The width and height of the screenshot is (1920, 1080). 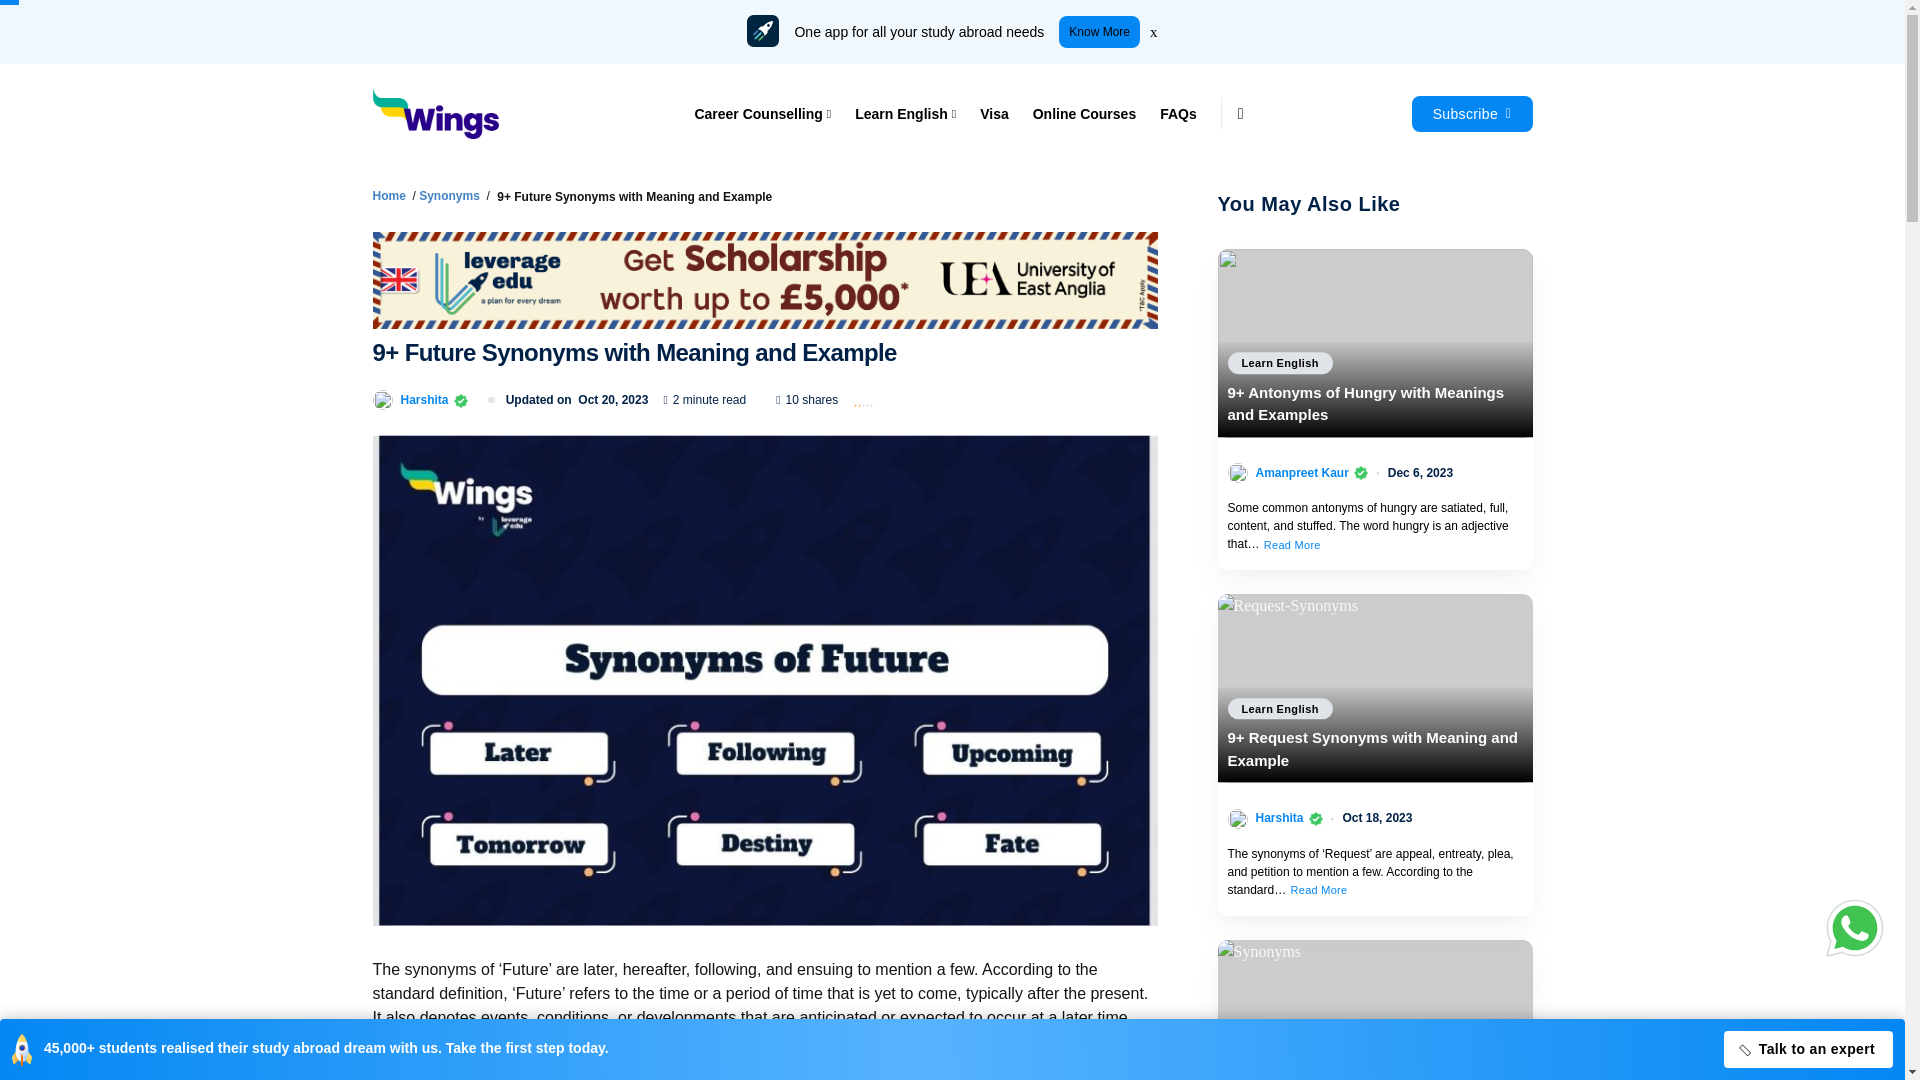 What do you see at coordinates (768, 114) in the screenshot?
I see `Career Counselling` at bounding box center [768, 114].